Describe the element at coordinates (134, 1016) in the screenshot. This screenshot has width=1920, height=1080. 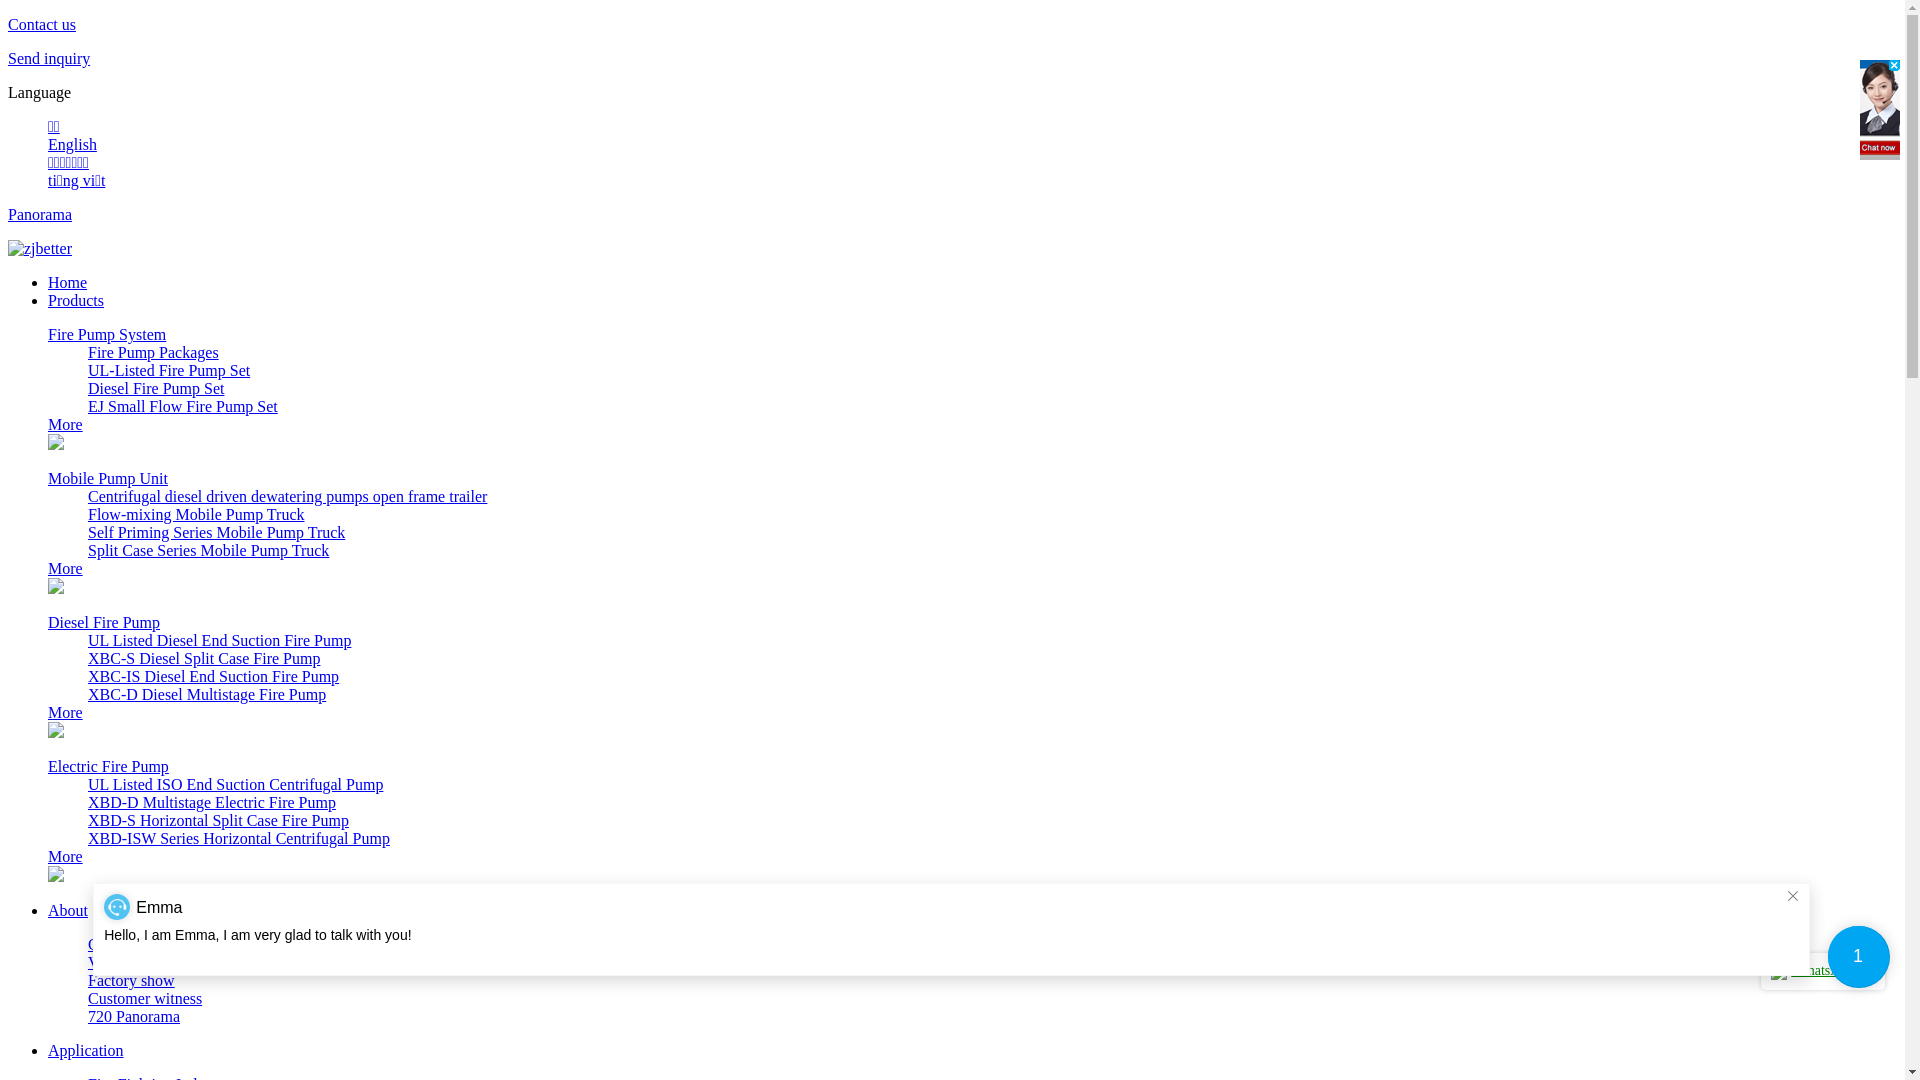
I see `720 Panorama` at that location.